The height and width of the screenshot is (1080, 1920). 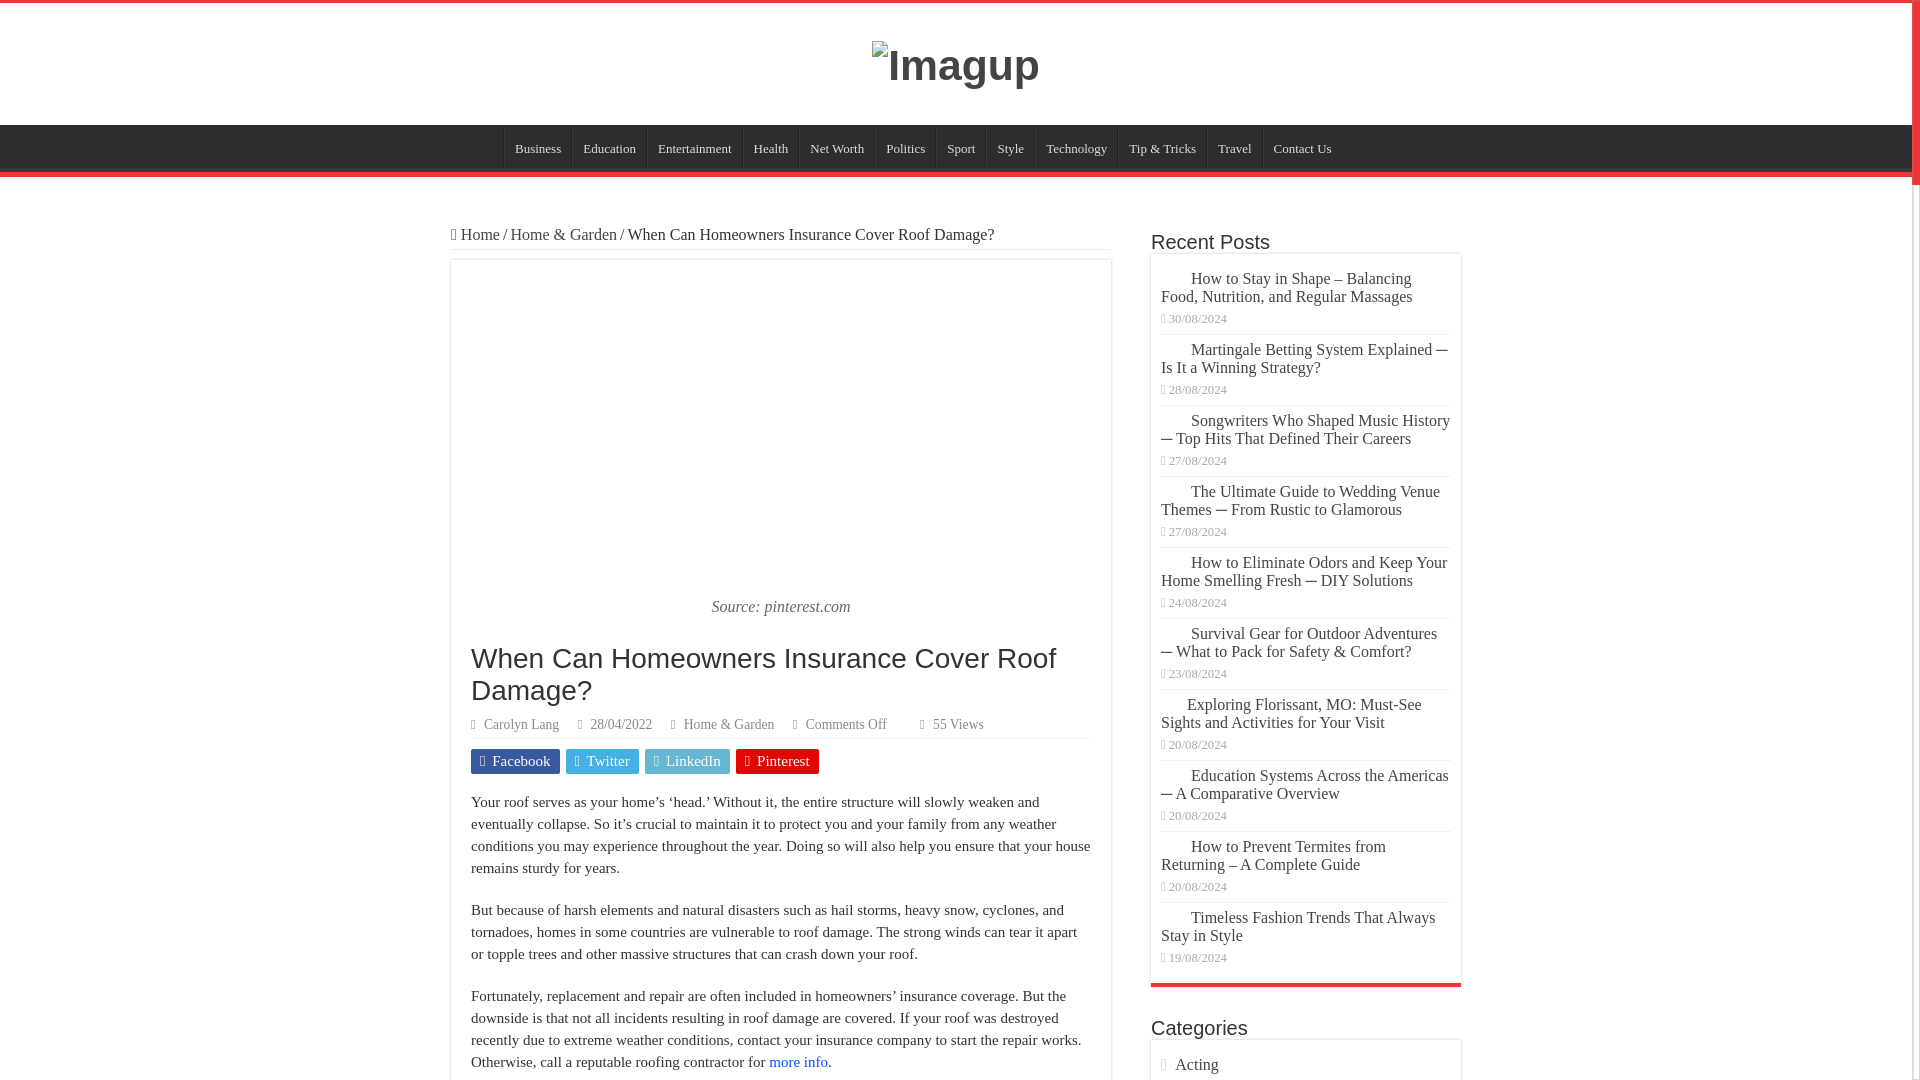 I want to click on Technology, so click(x=1076, y=146).